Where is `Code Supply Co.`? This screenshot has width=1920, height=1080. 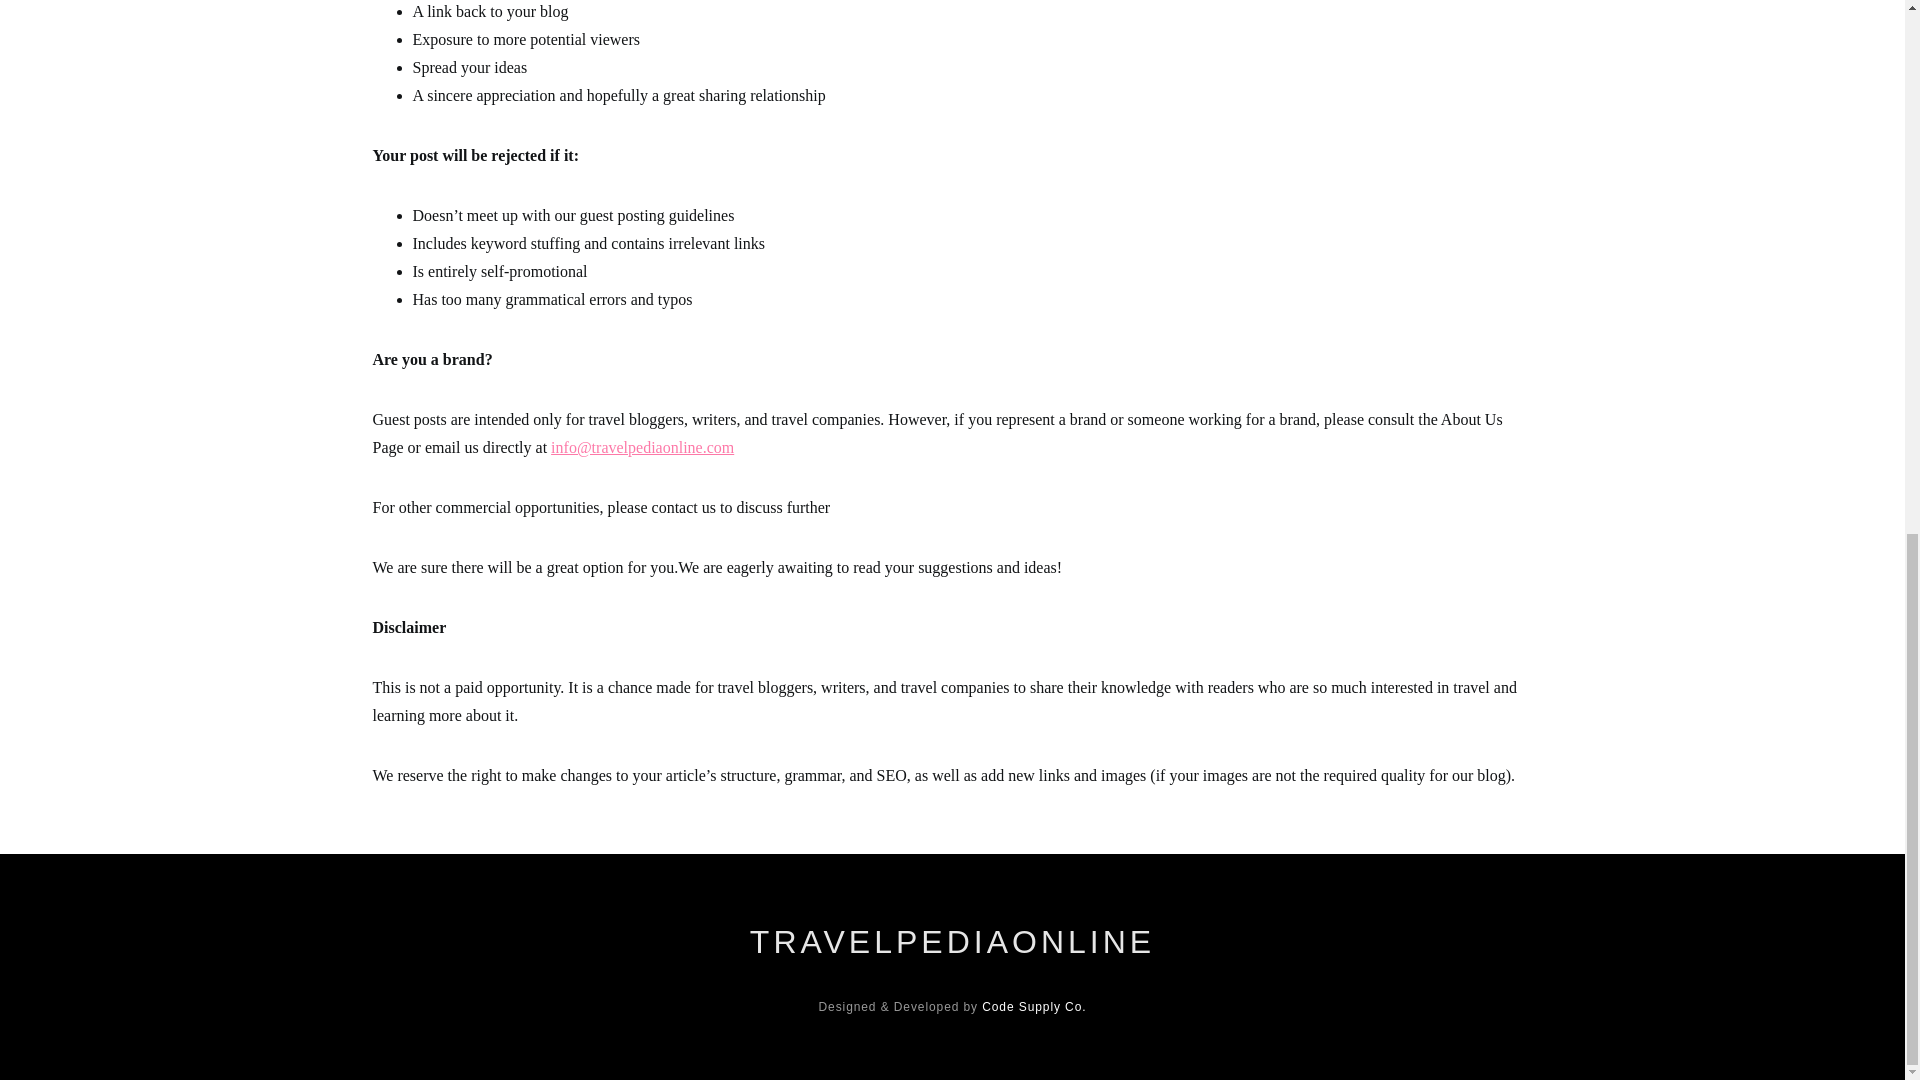 Code Supply Co. is located at coordinates (1034, 1007).